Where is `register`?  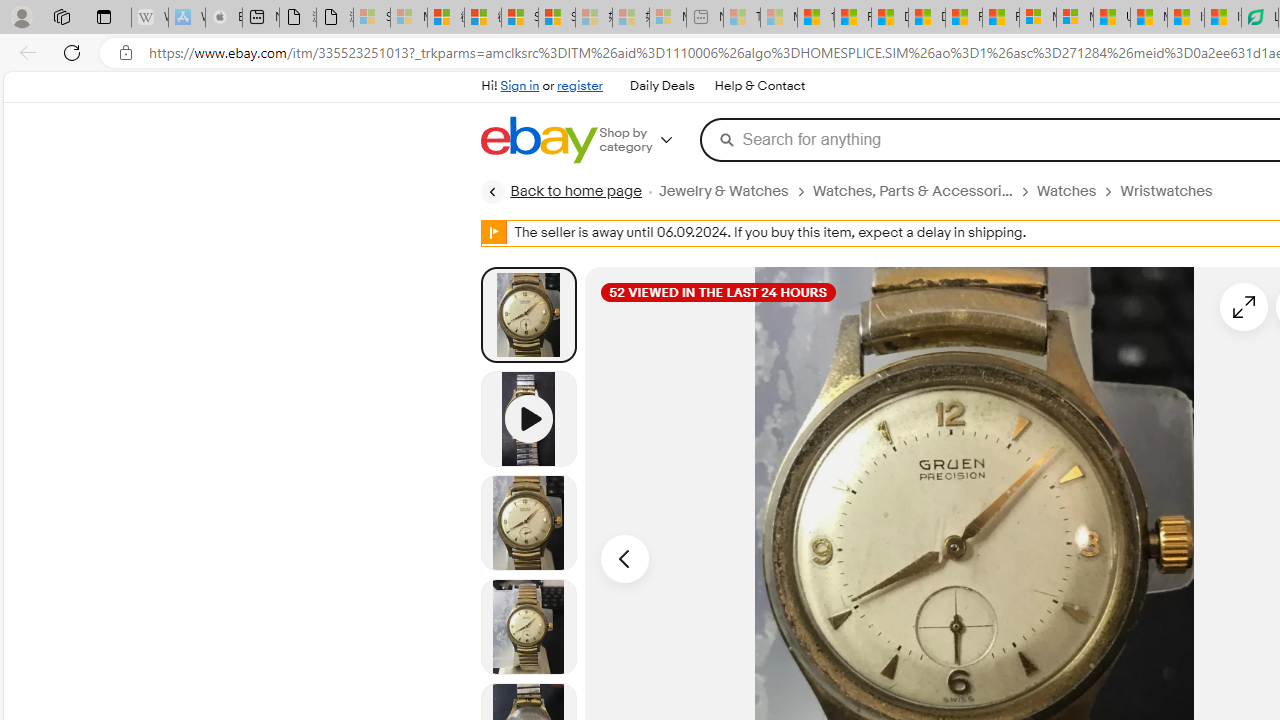
register is located at coordinates (580, 86).